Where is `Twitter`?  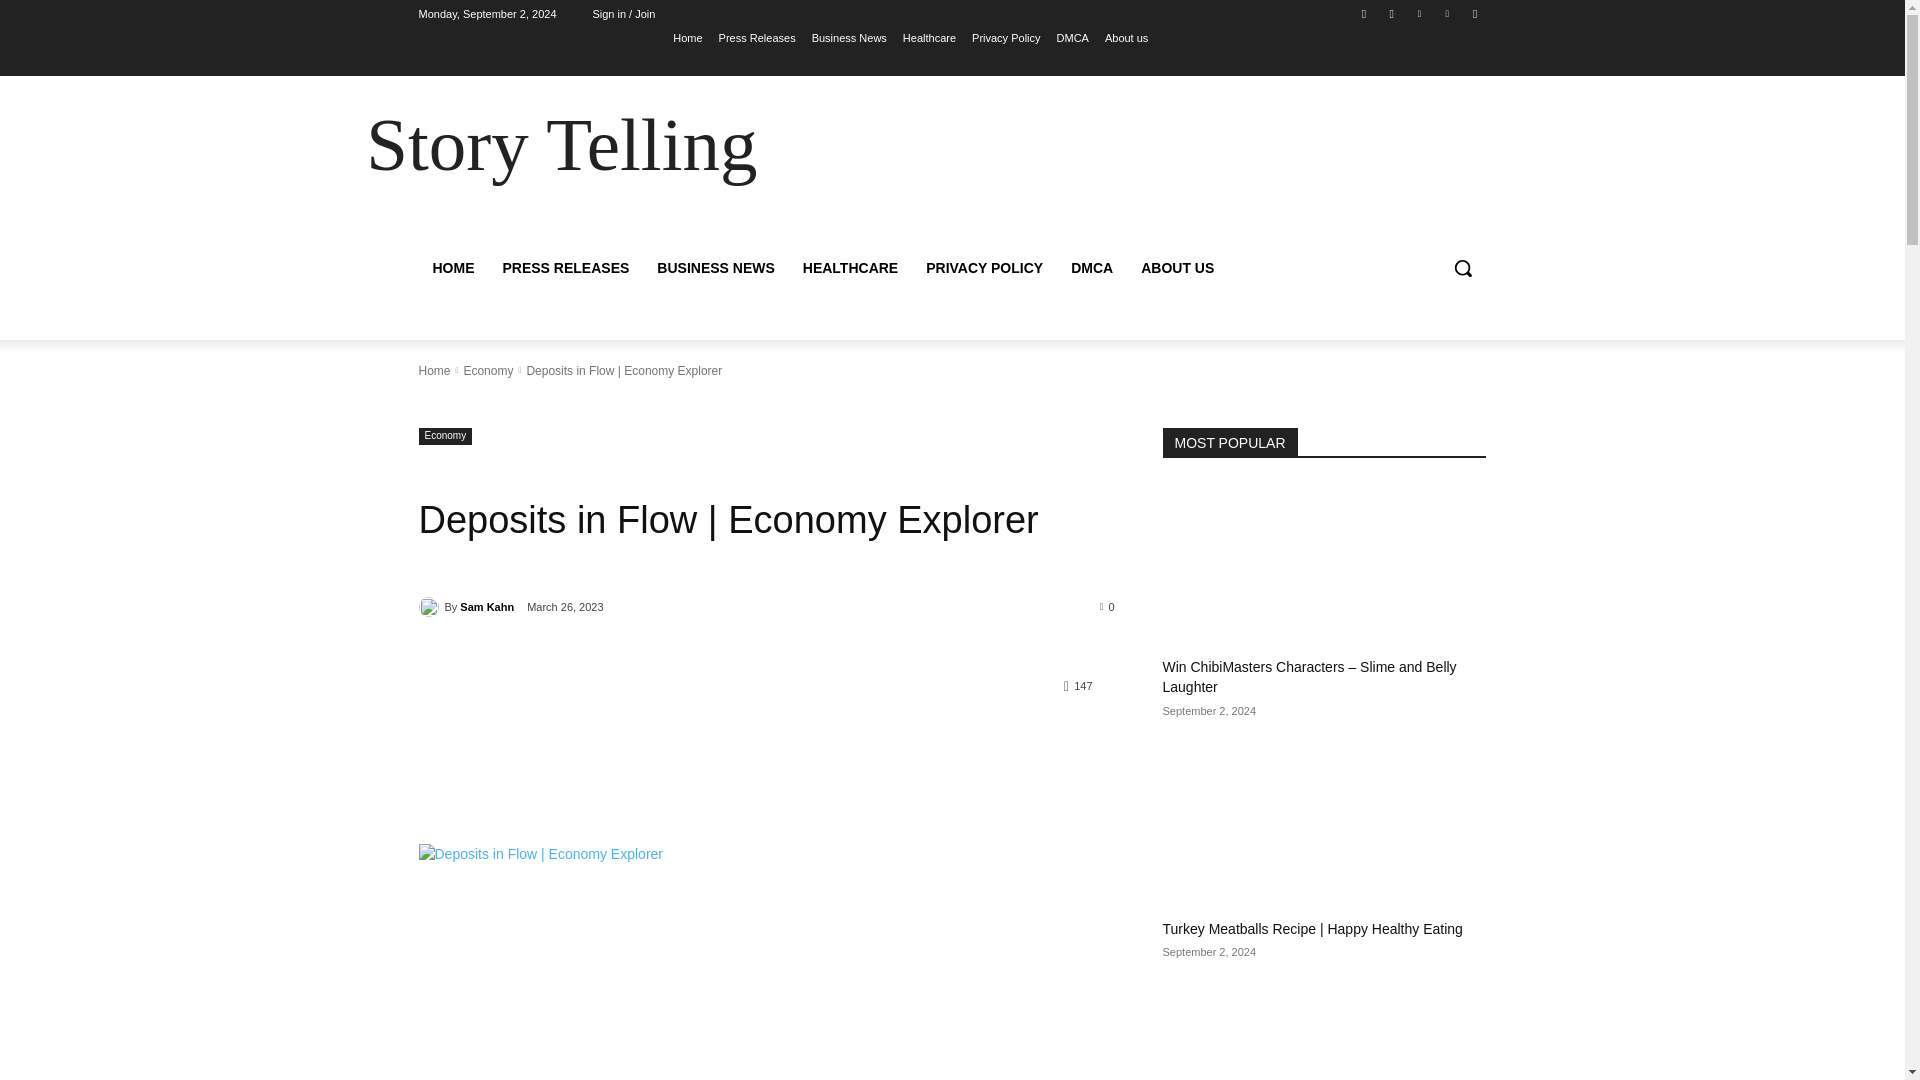
Twitter is located at coordinates (1418, 13).